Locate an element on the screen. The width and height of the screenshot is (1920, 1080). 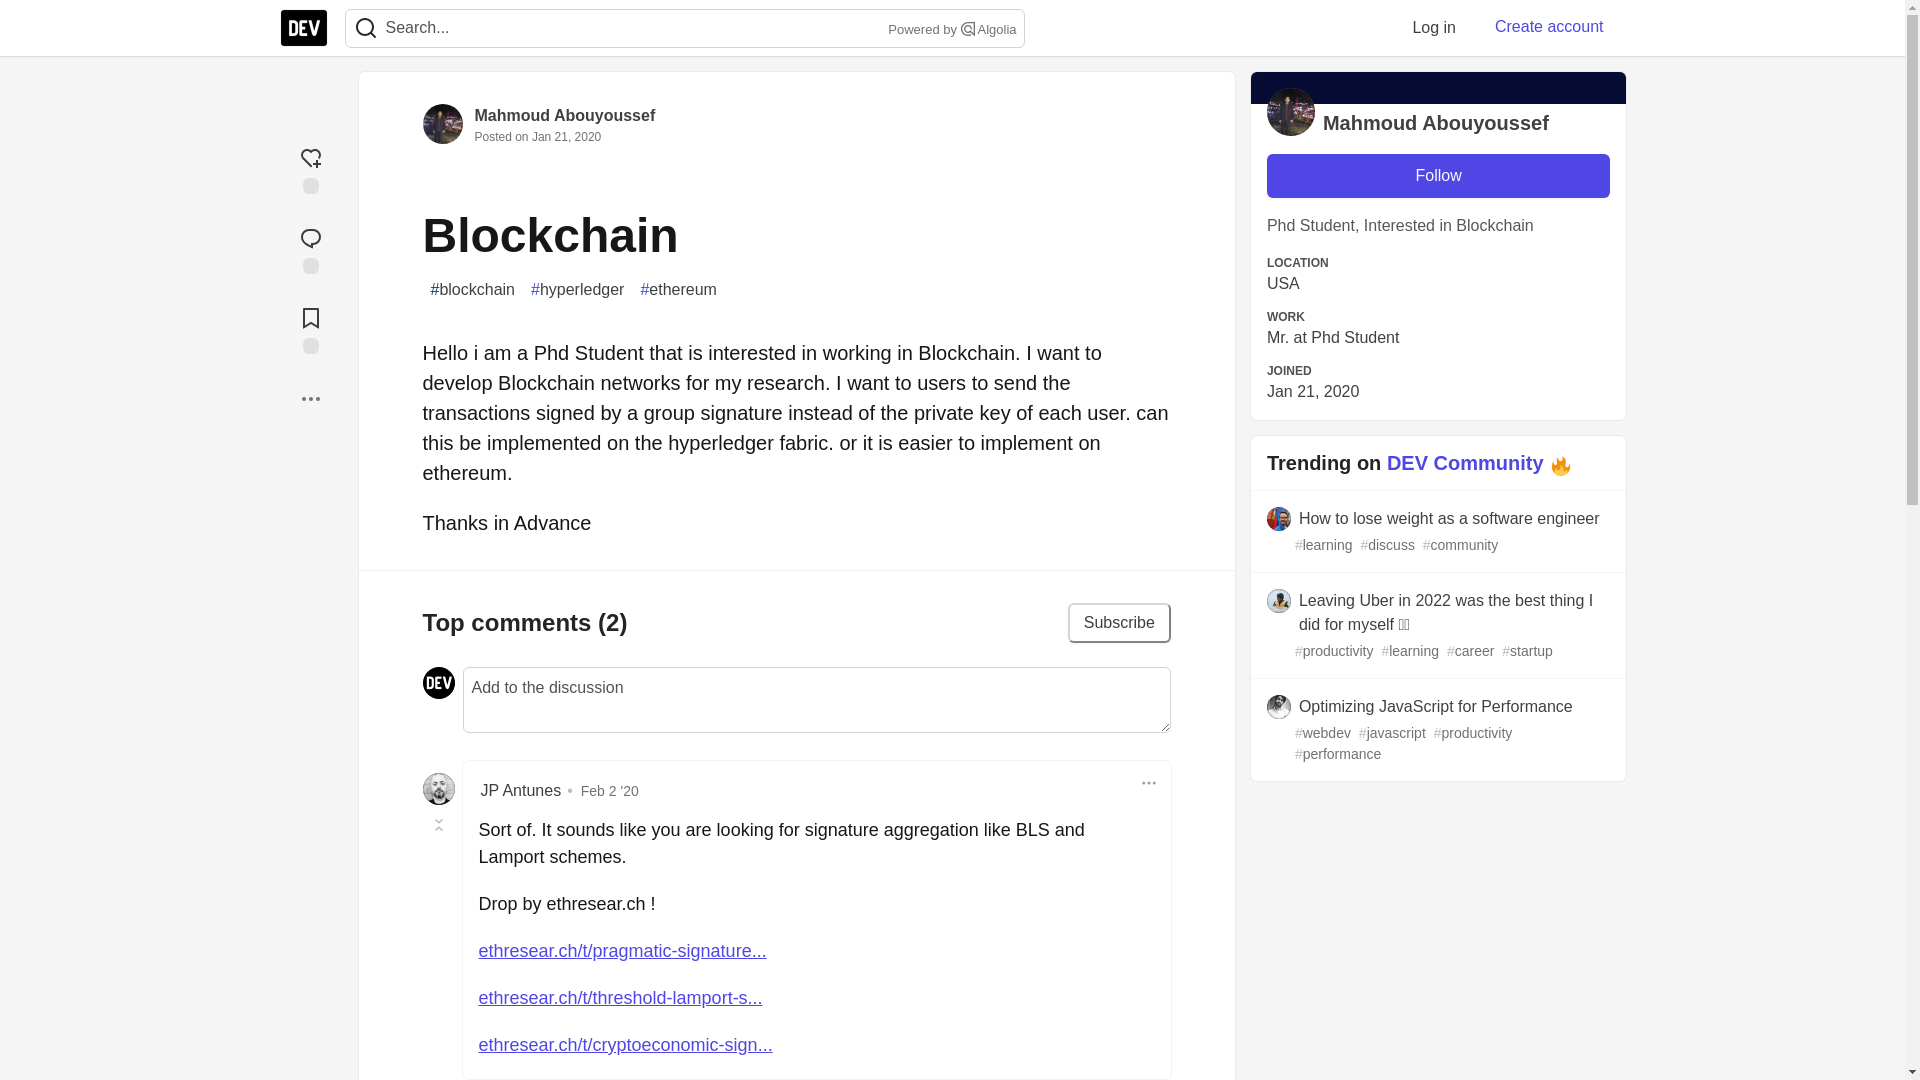
Log in is located at coordinates (1434, 27).